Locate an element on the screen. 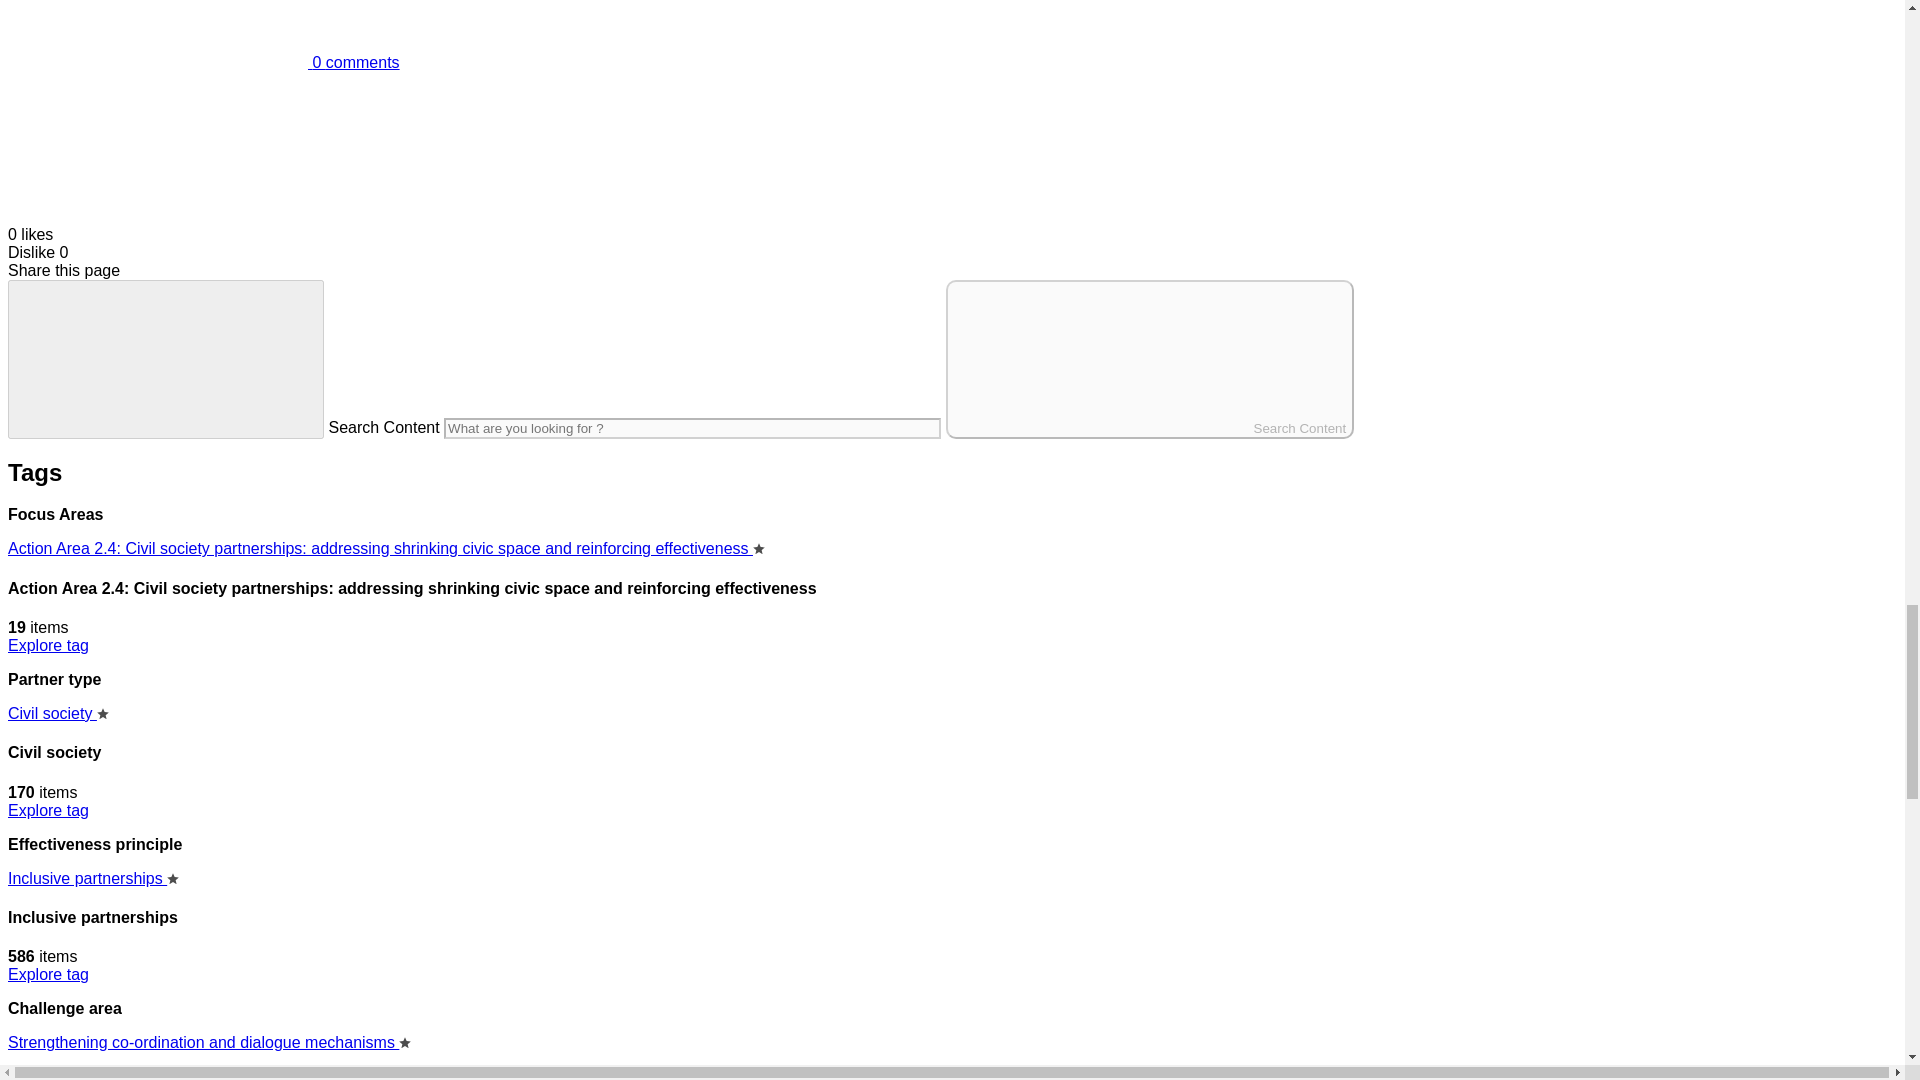  Total amount of comments is located at coordinates (157, 34).